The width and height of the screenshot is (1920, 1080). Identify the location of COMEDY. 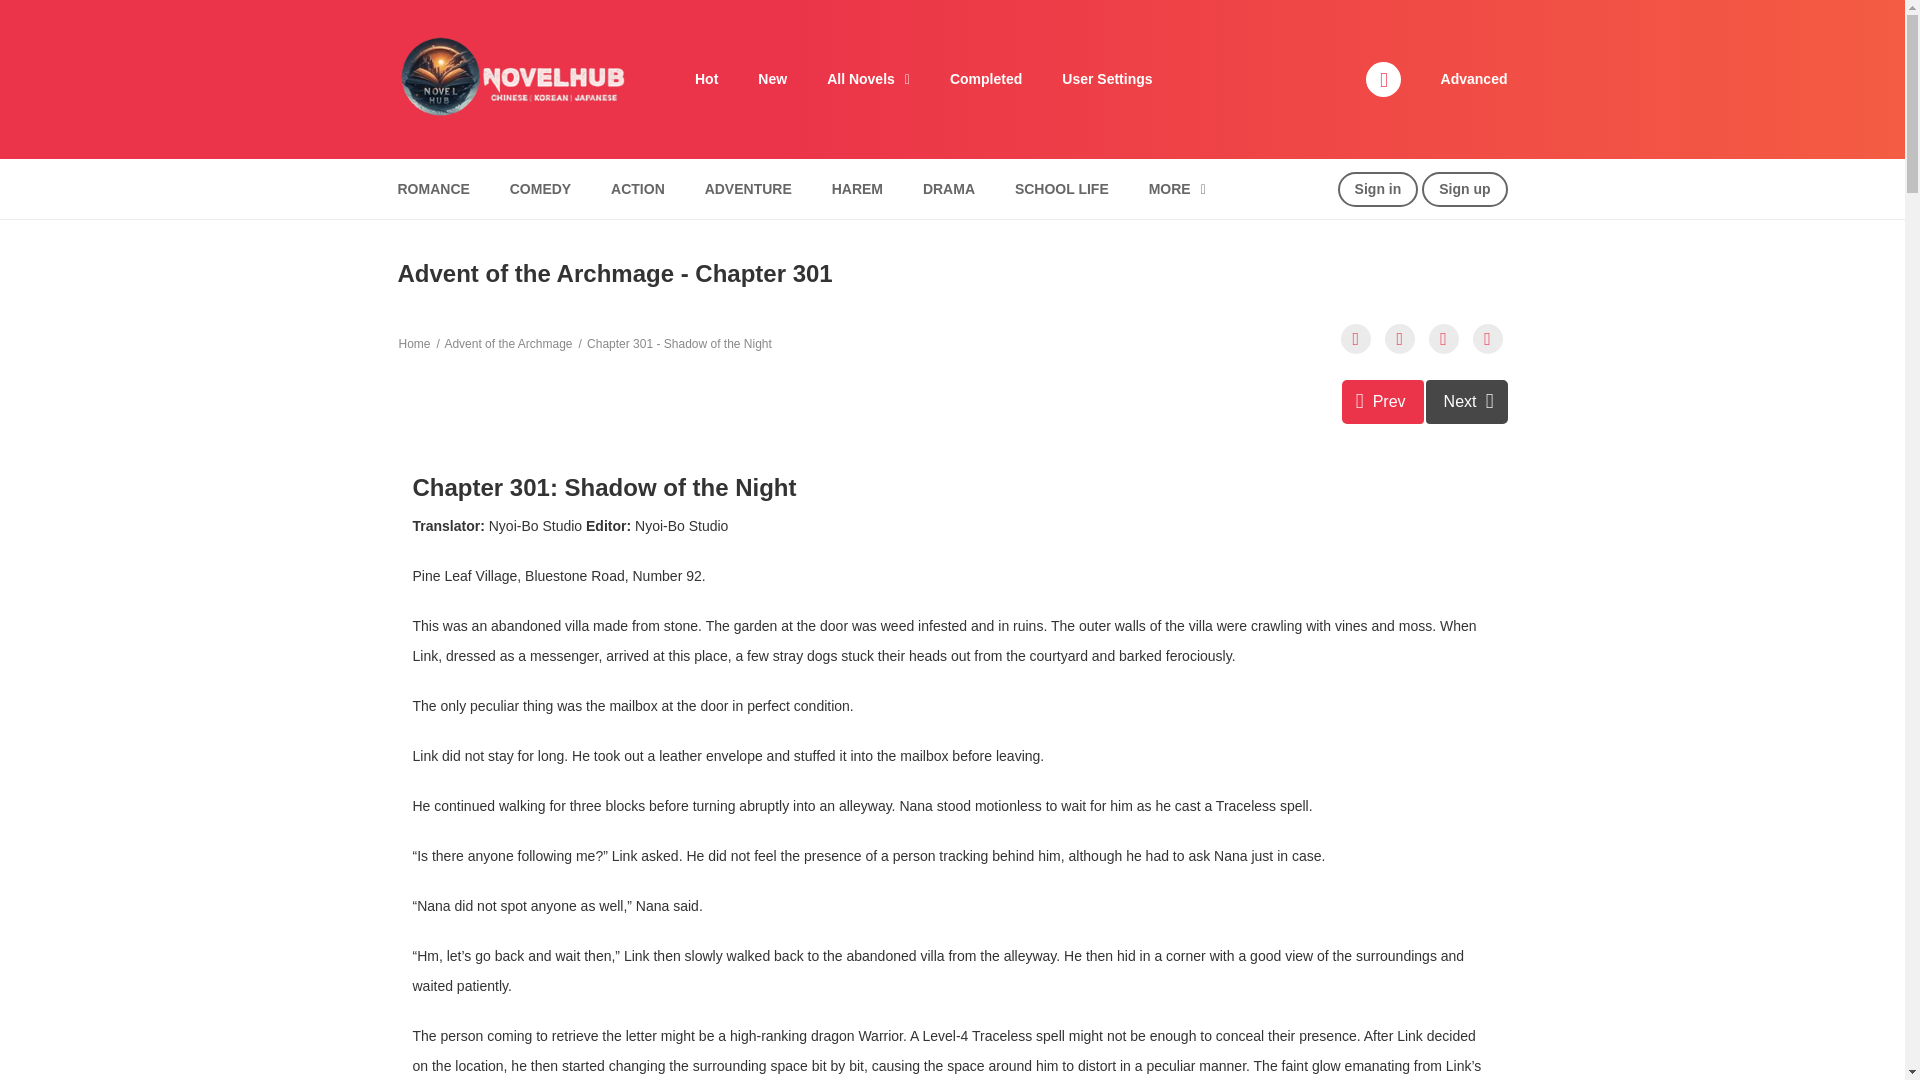
(540, 189).